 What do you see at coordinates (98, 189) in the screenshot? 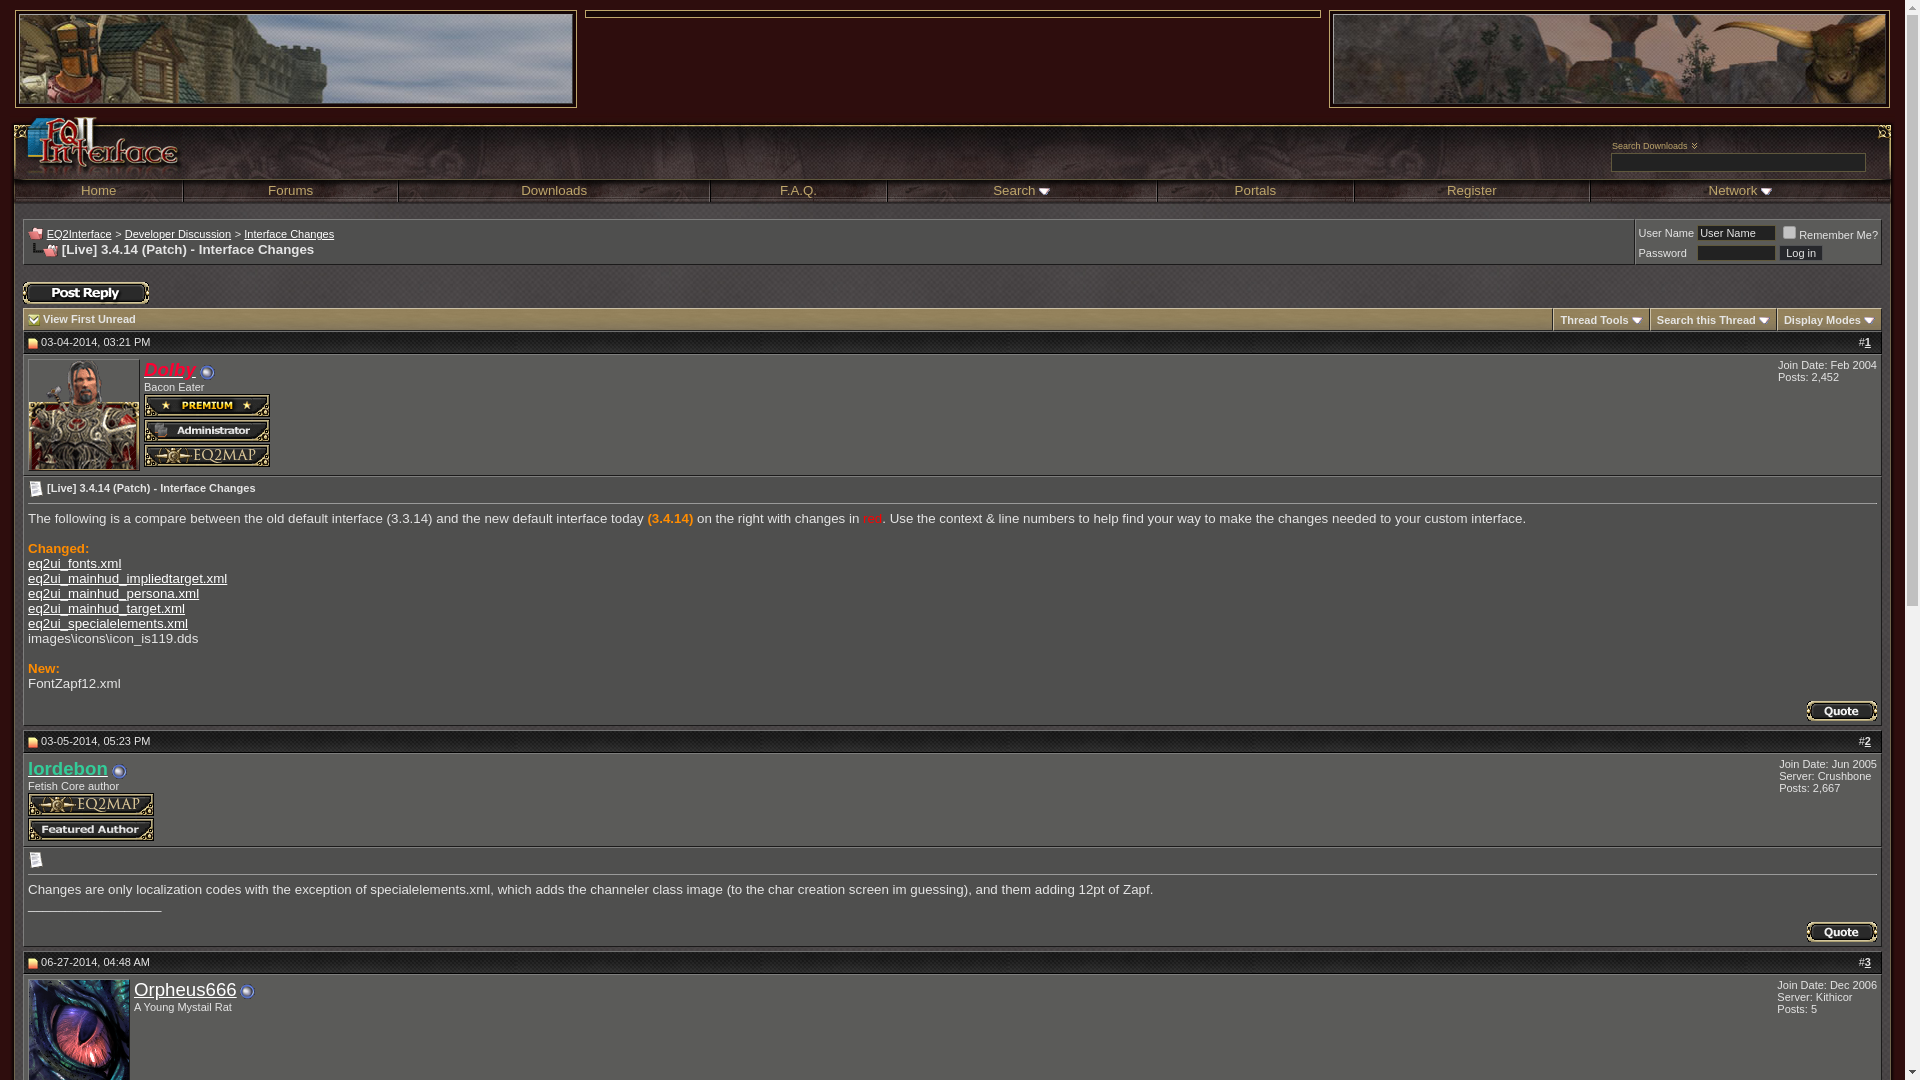
I see `Home` at bounding box center [98, 189].